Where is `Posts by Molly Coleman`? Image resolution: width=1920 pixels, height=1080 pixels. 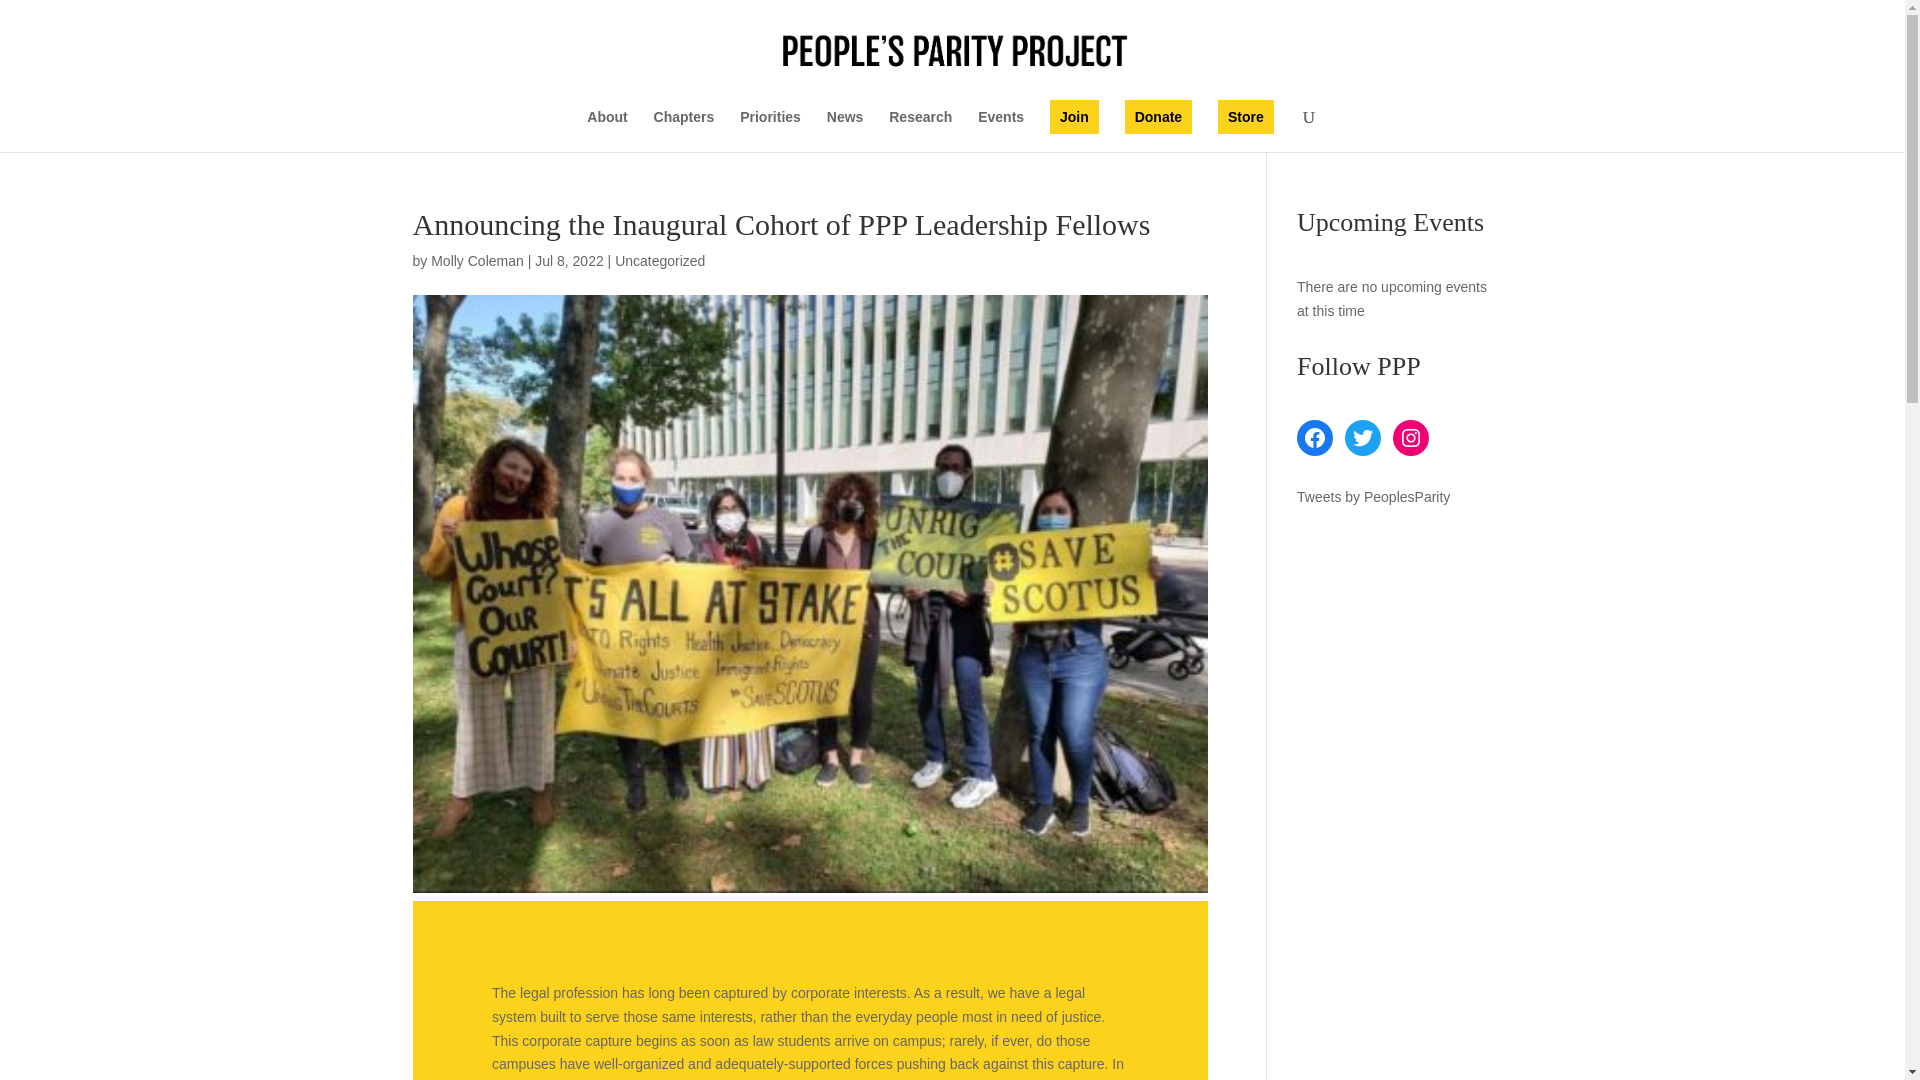 Posts by Molly Coleman is located at coordinates (477, 260).